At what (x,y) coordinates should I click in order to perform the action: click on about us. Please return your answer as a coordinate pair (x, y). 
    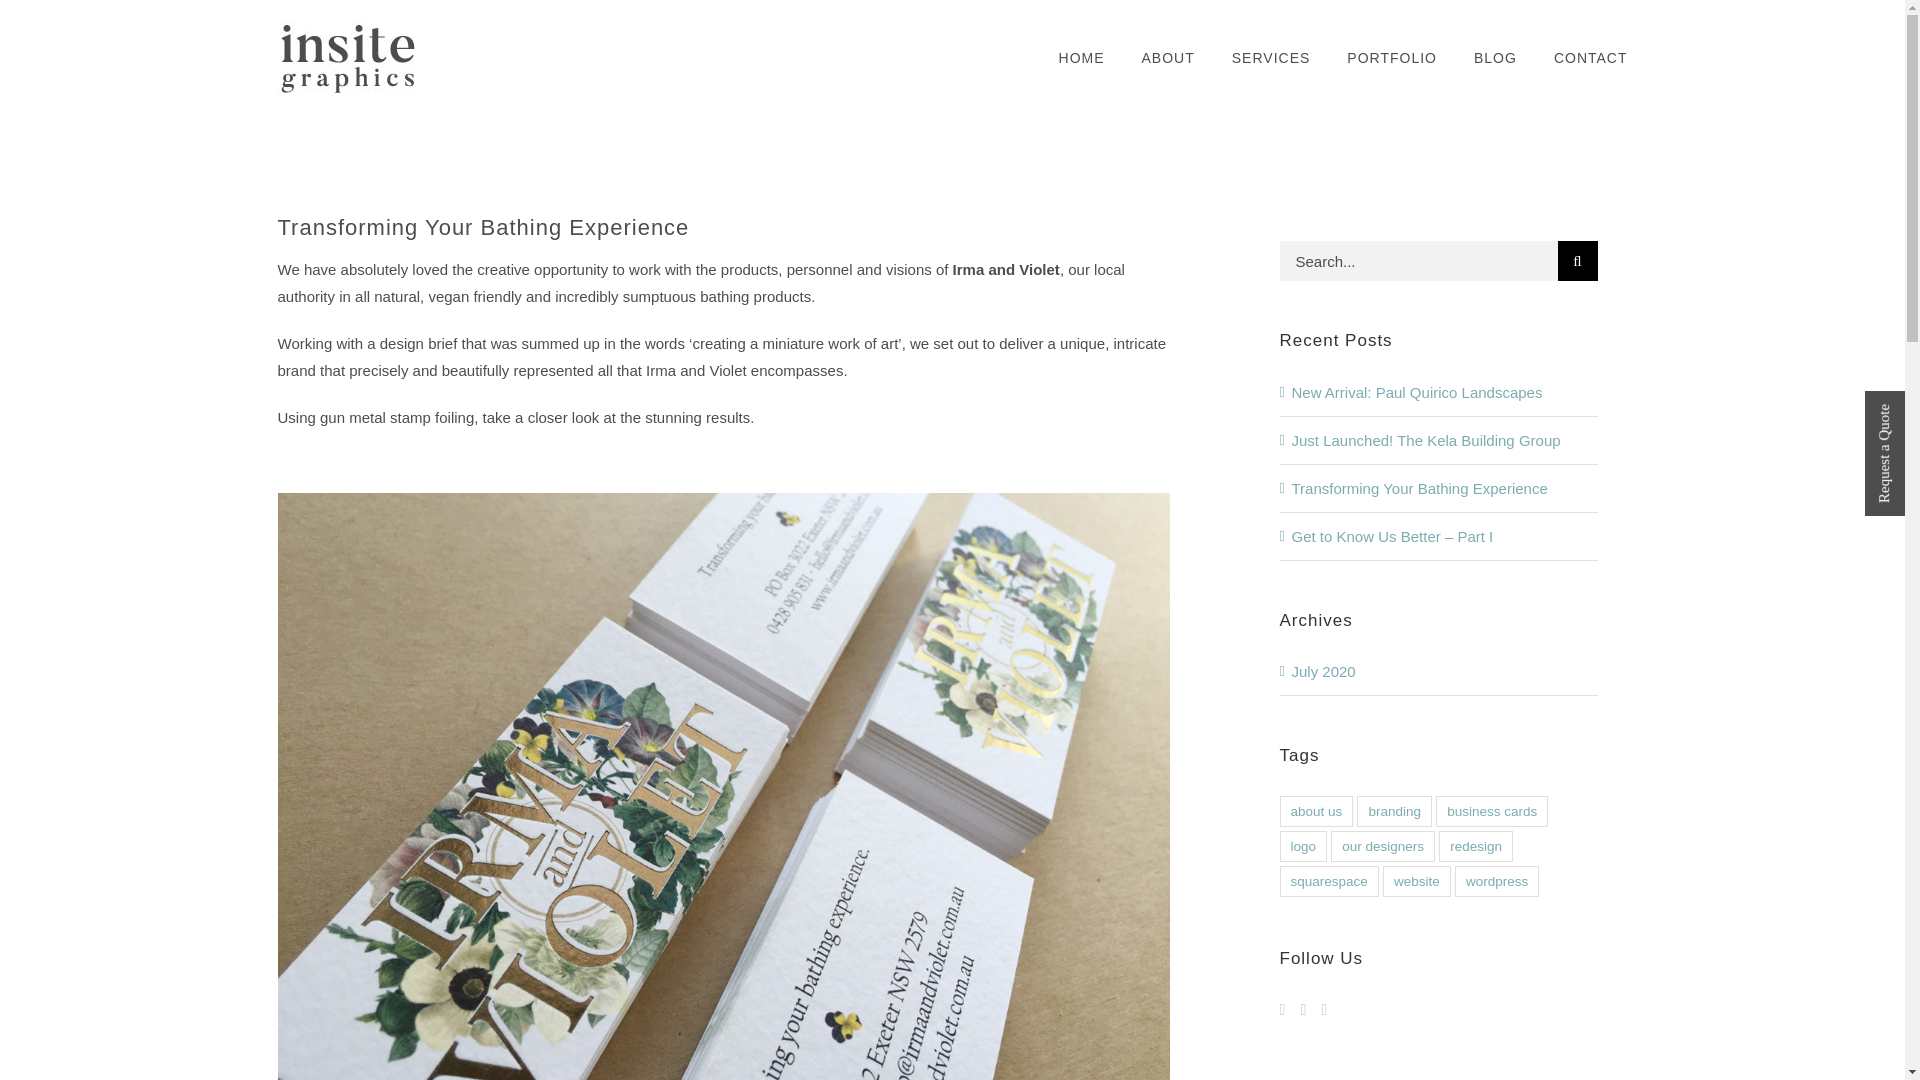
    Looking at the image, I should click on (1316, 811).